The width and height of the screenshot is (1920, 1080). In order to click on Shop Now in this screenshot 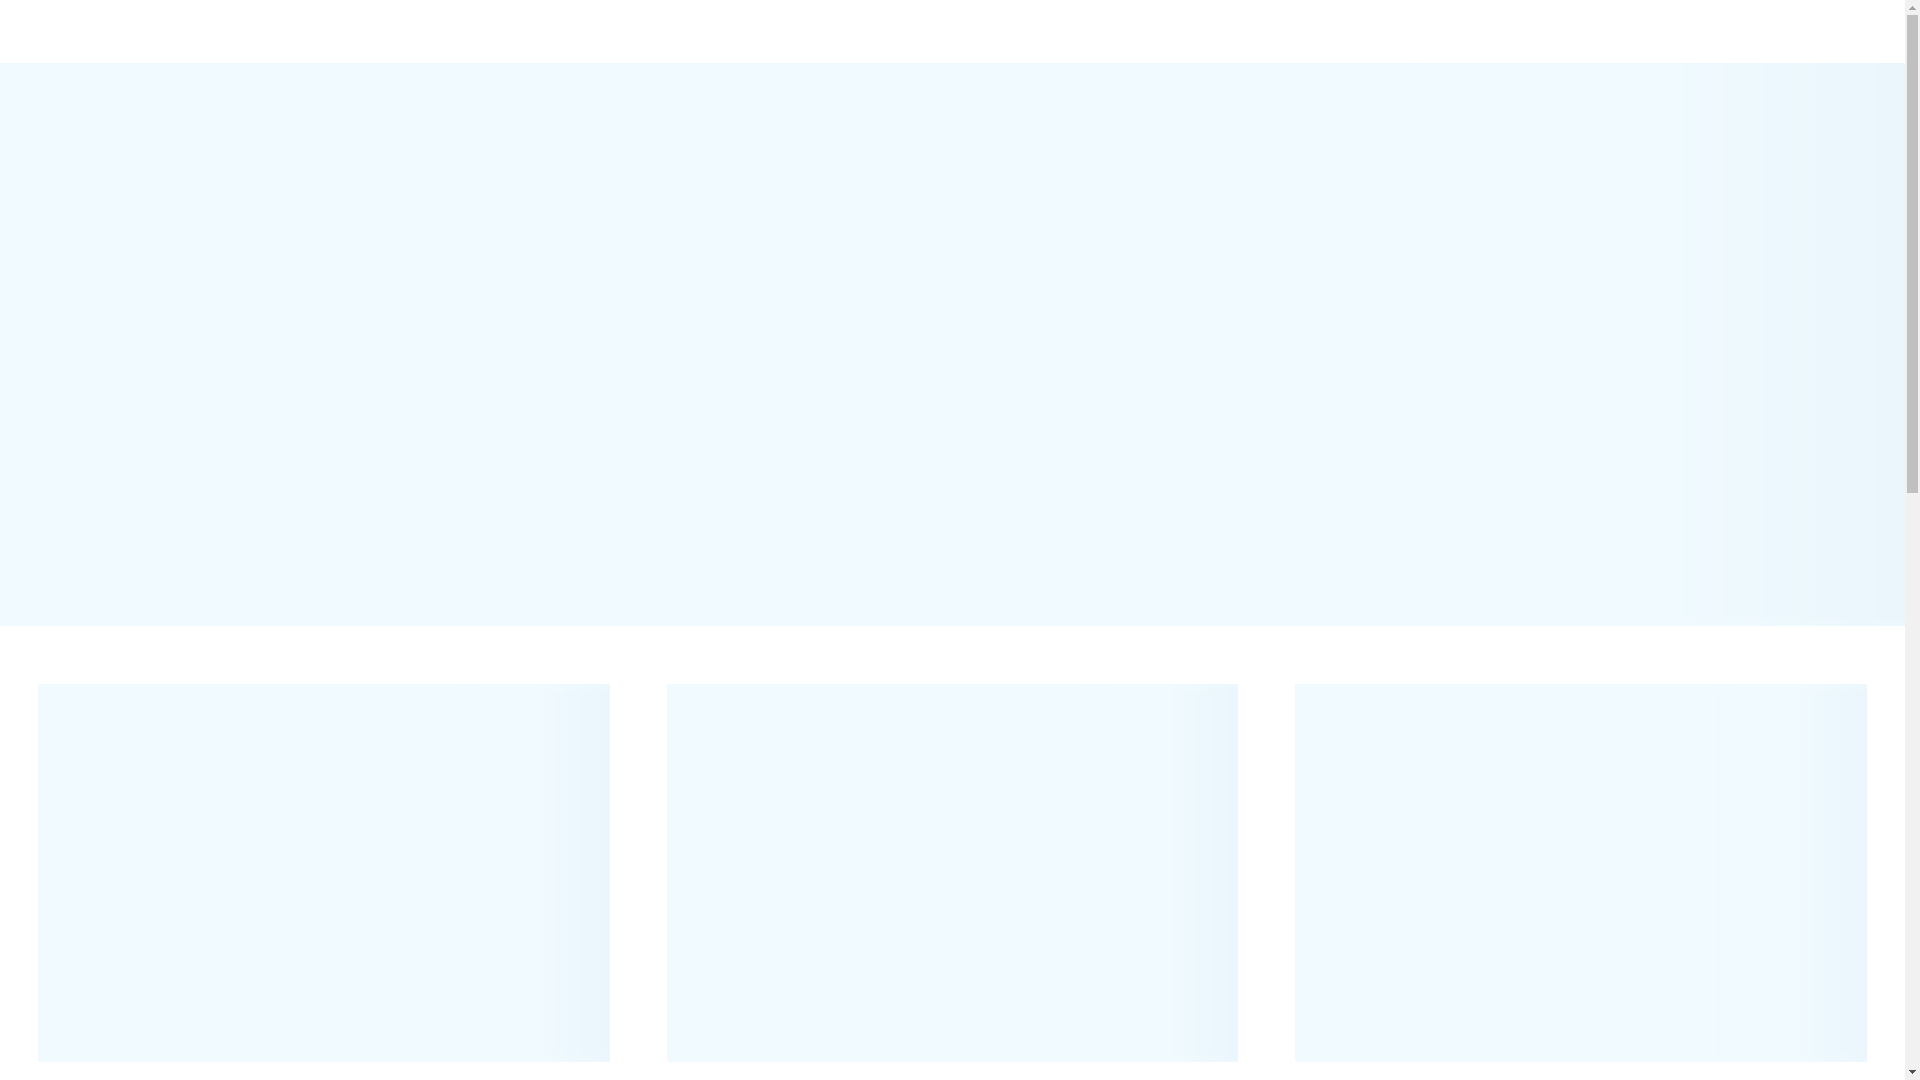, I will do `click(421, 758)`.